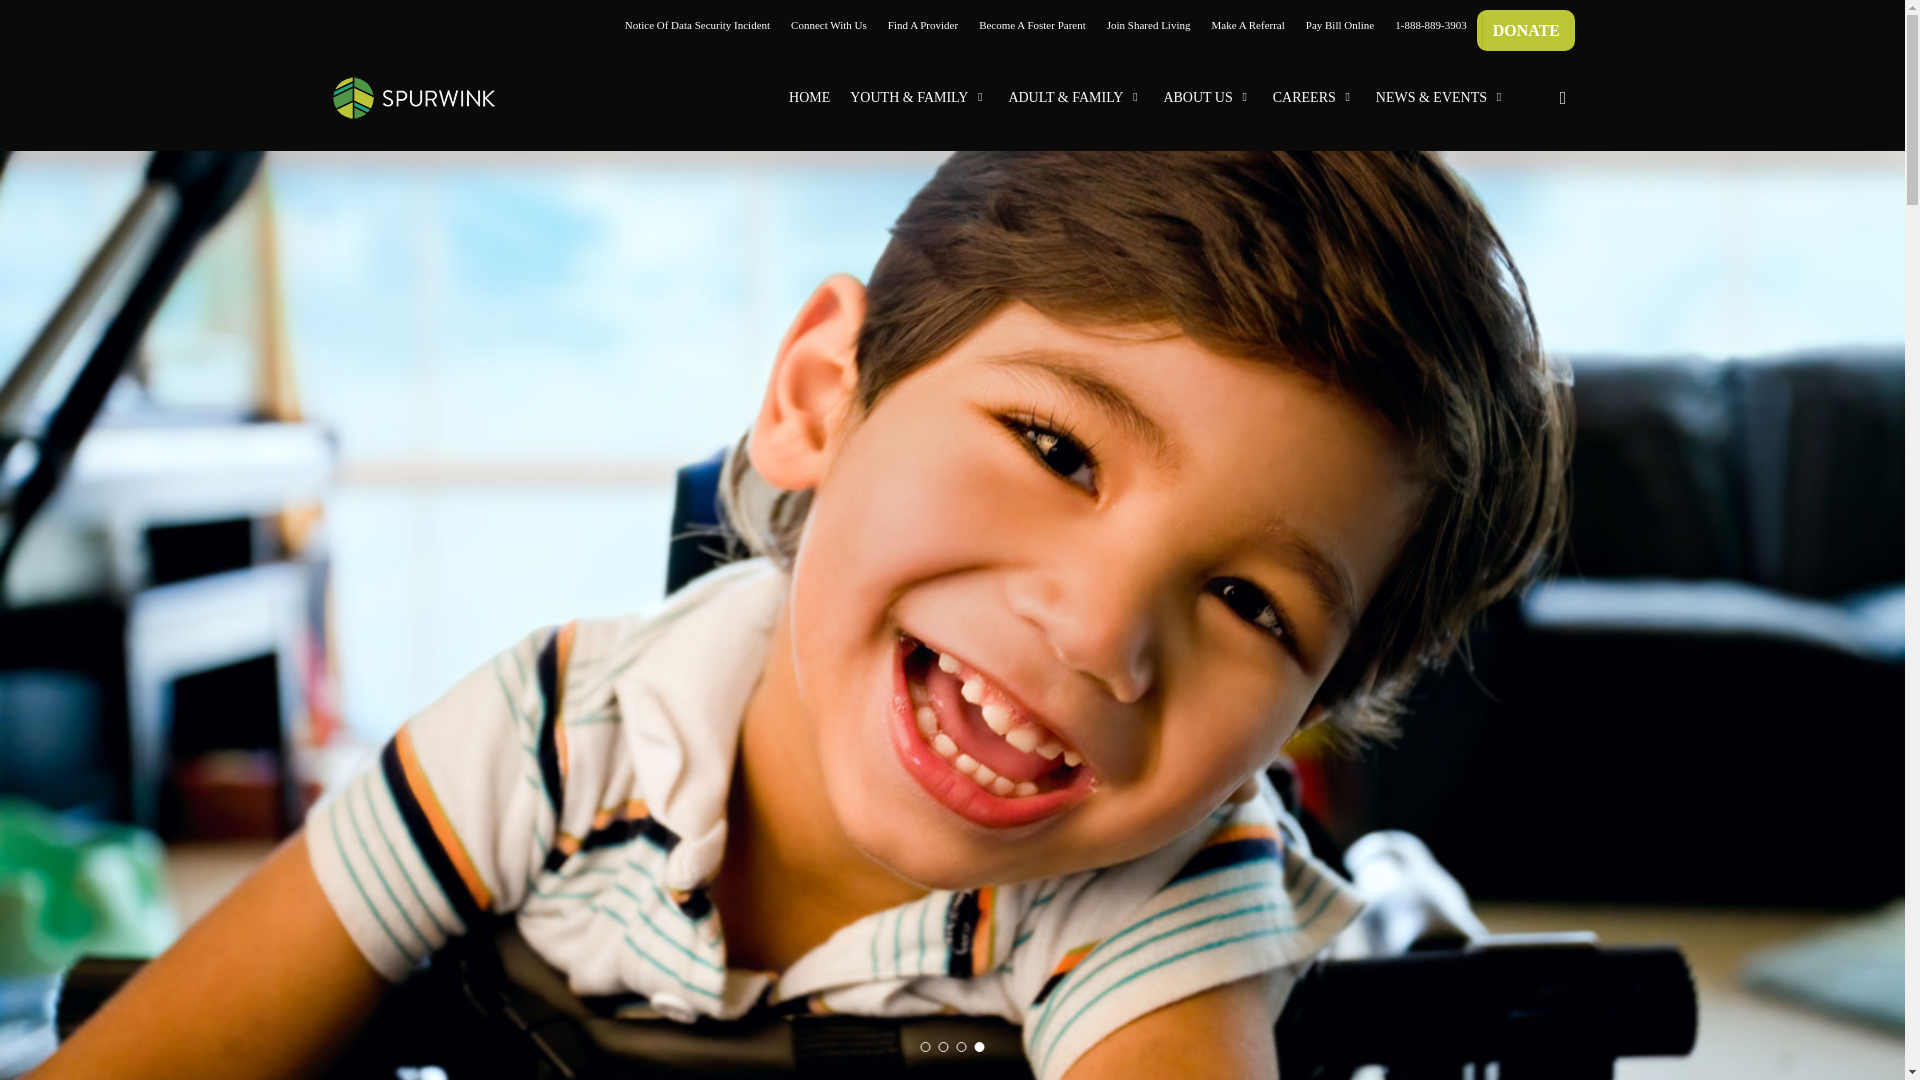 The image size is (1920, 1080). Describe the element at coordinates (1148, 25) in the screenshot. I see `Join Shared Living` at that location.